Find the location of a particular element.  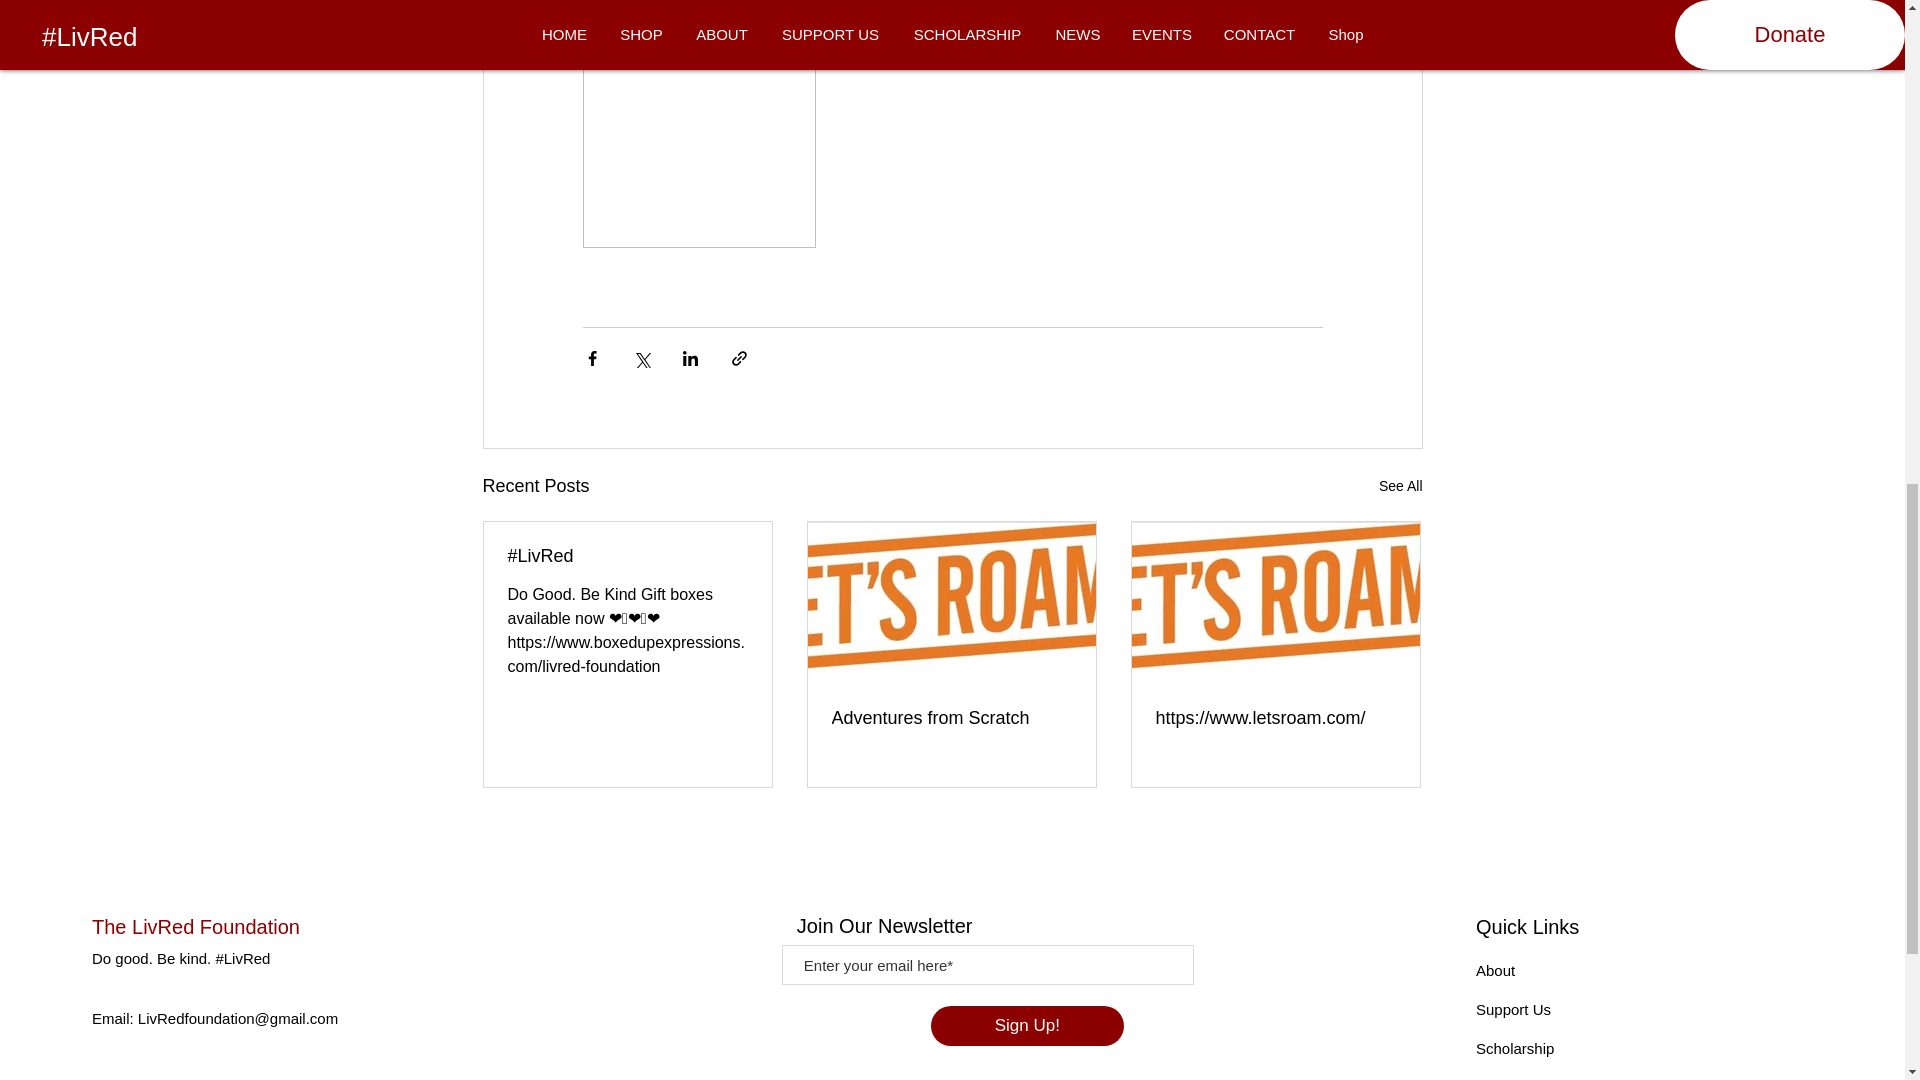

Sign Up! is located at coordinates (1027, 1026).